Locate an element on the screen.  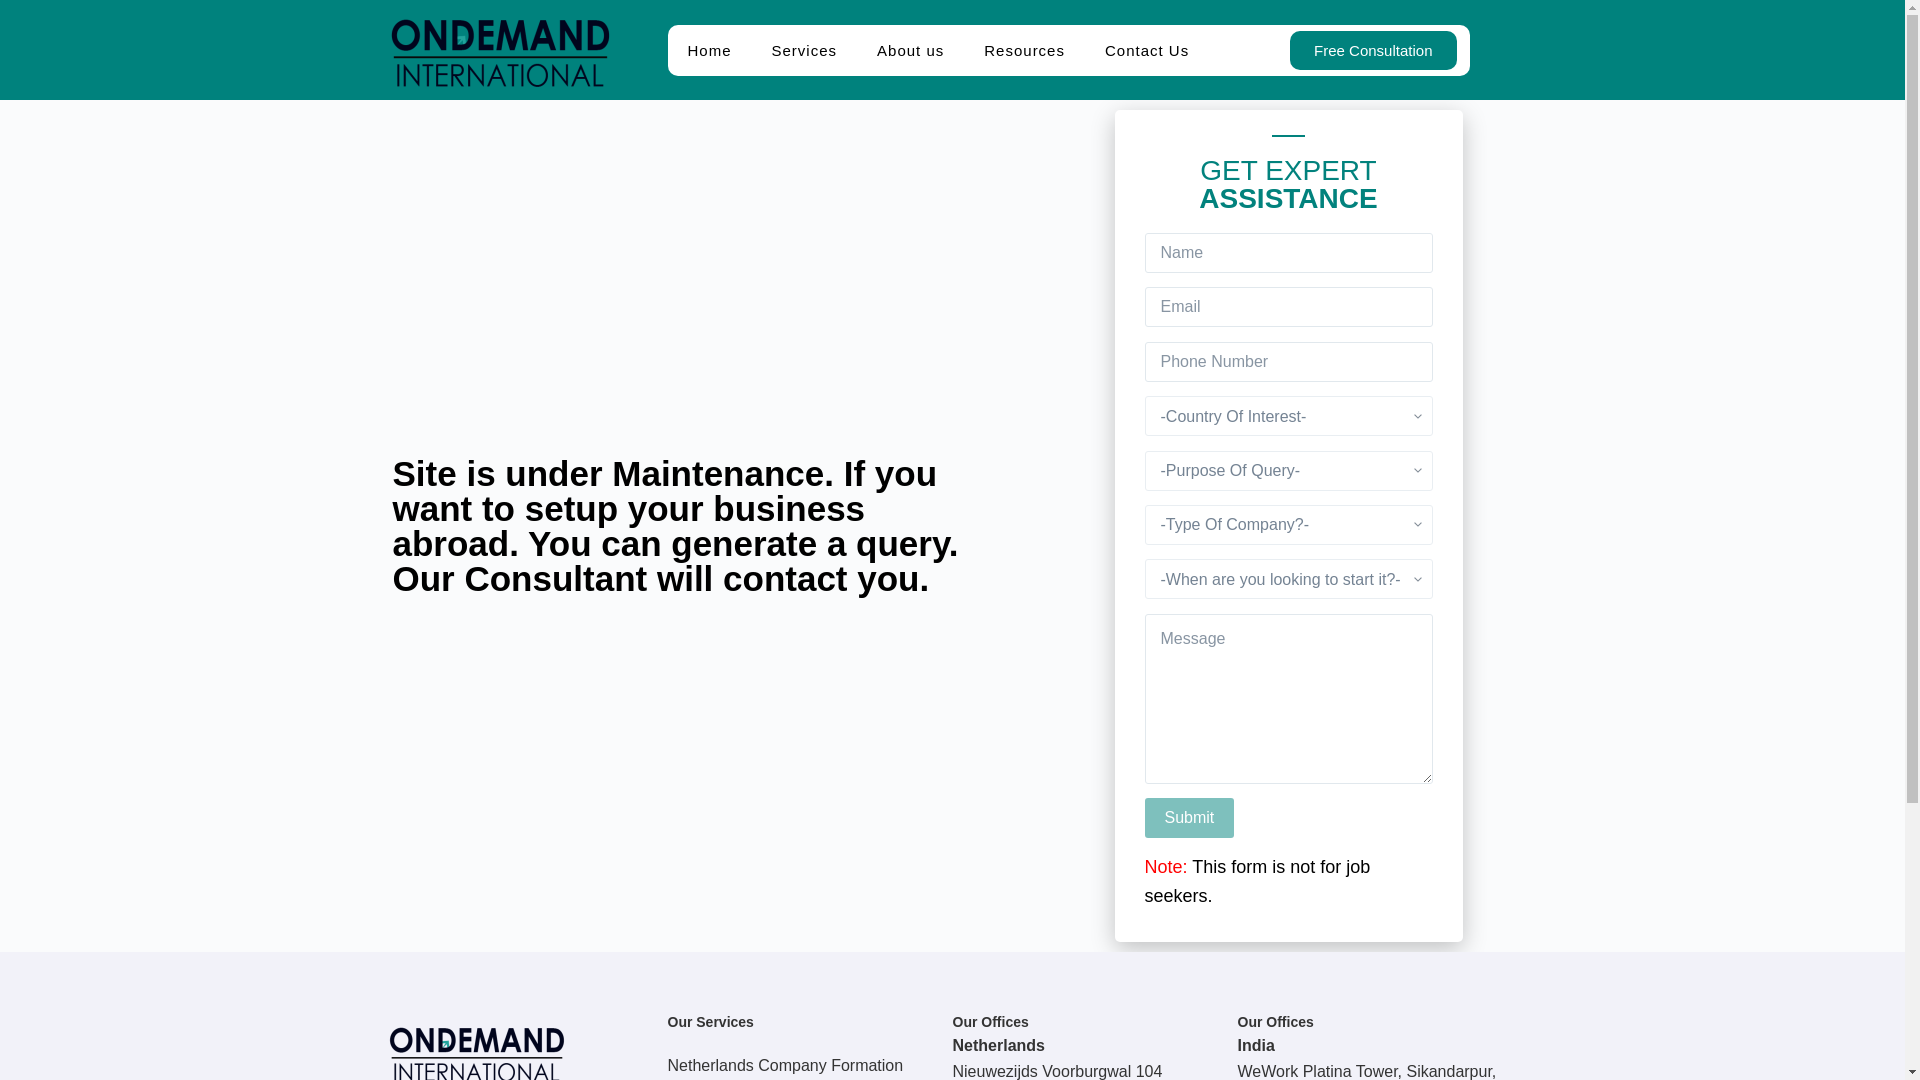
Home is located at coordinates (710, 48).